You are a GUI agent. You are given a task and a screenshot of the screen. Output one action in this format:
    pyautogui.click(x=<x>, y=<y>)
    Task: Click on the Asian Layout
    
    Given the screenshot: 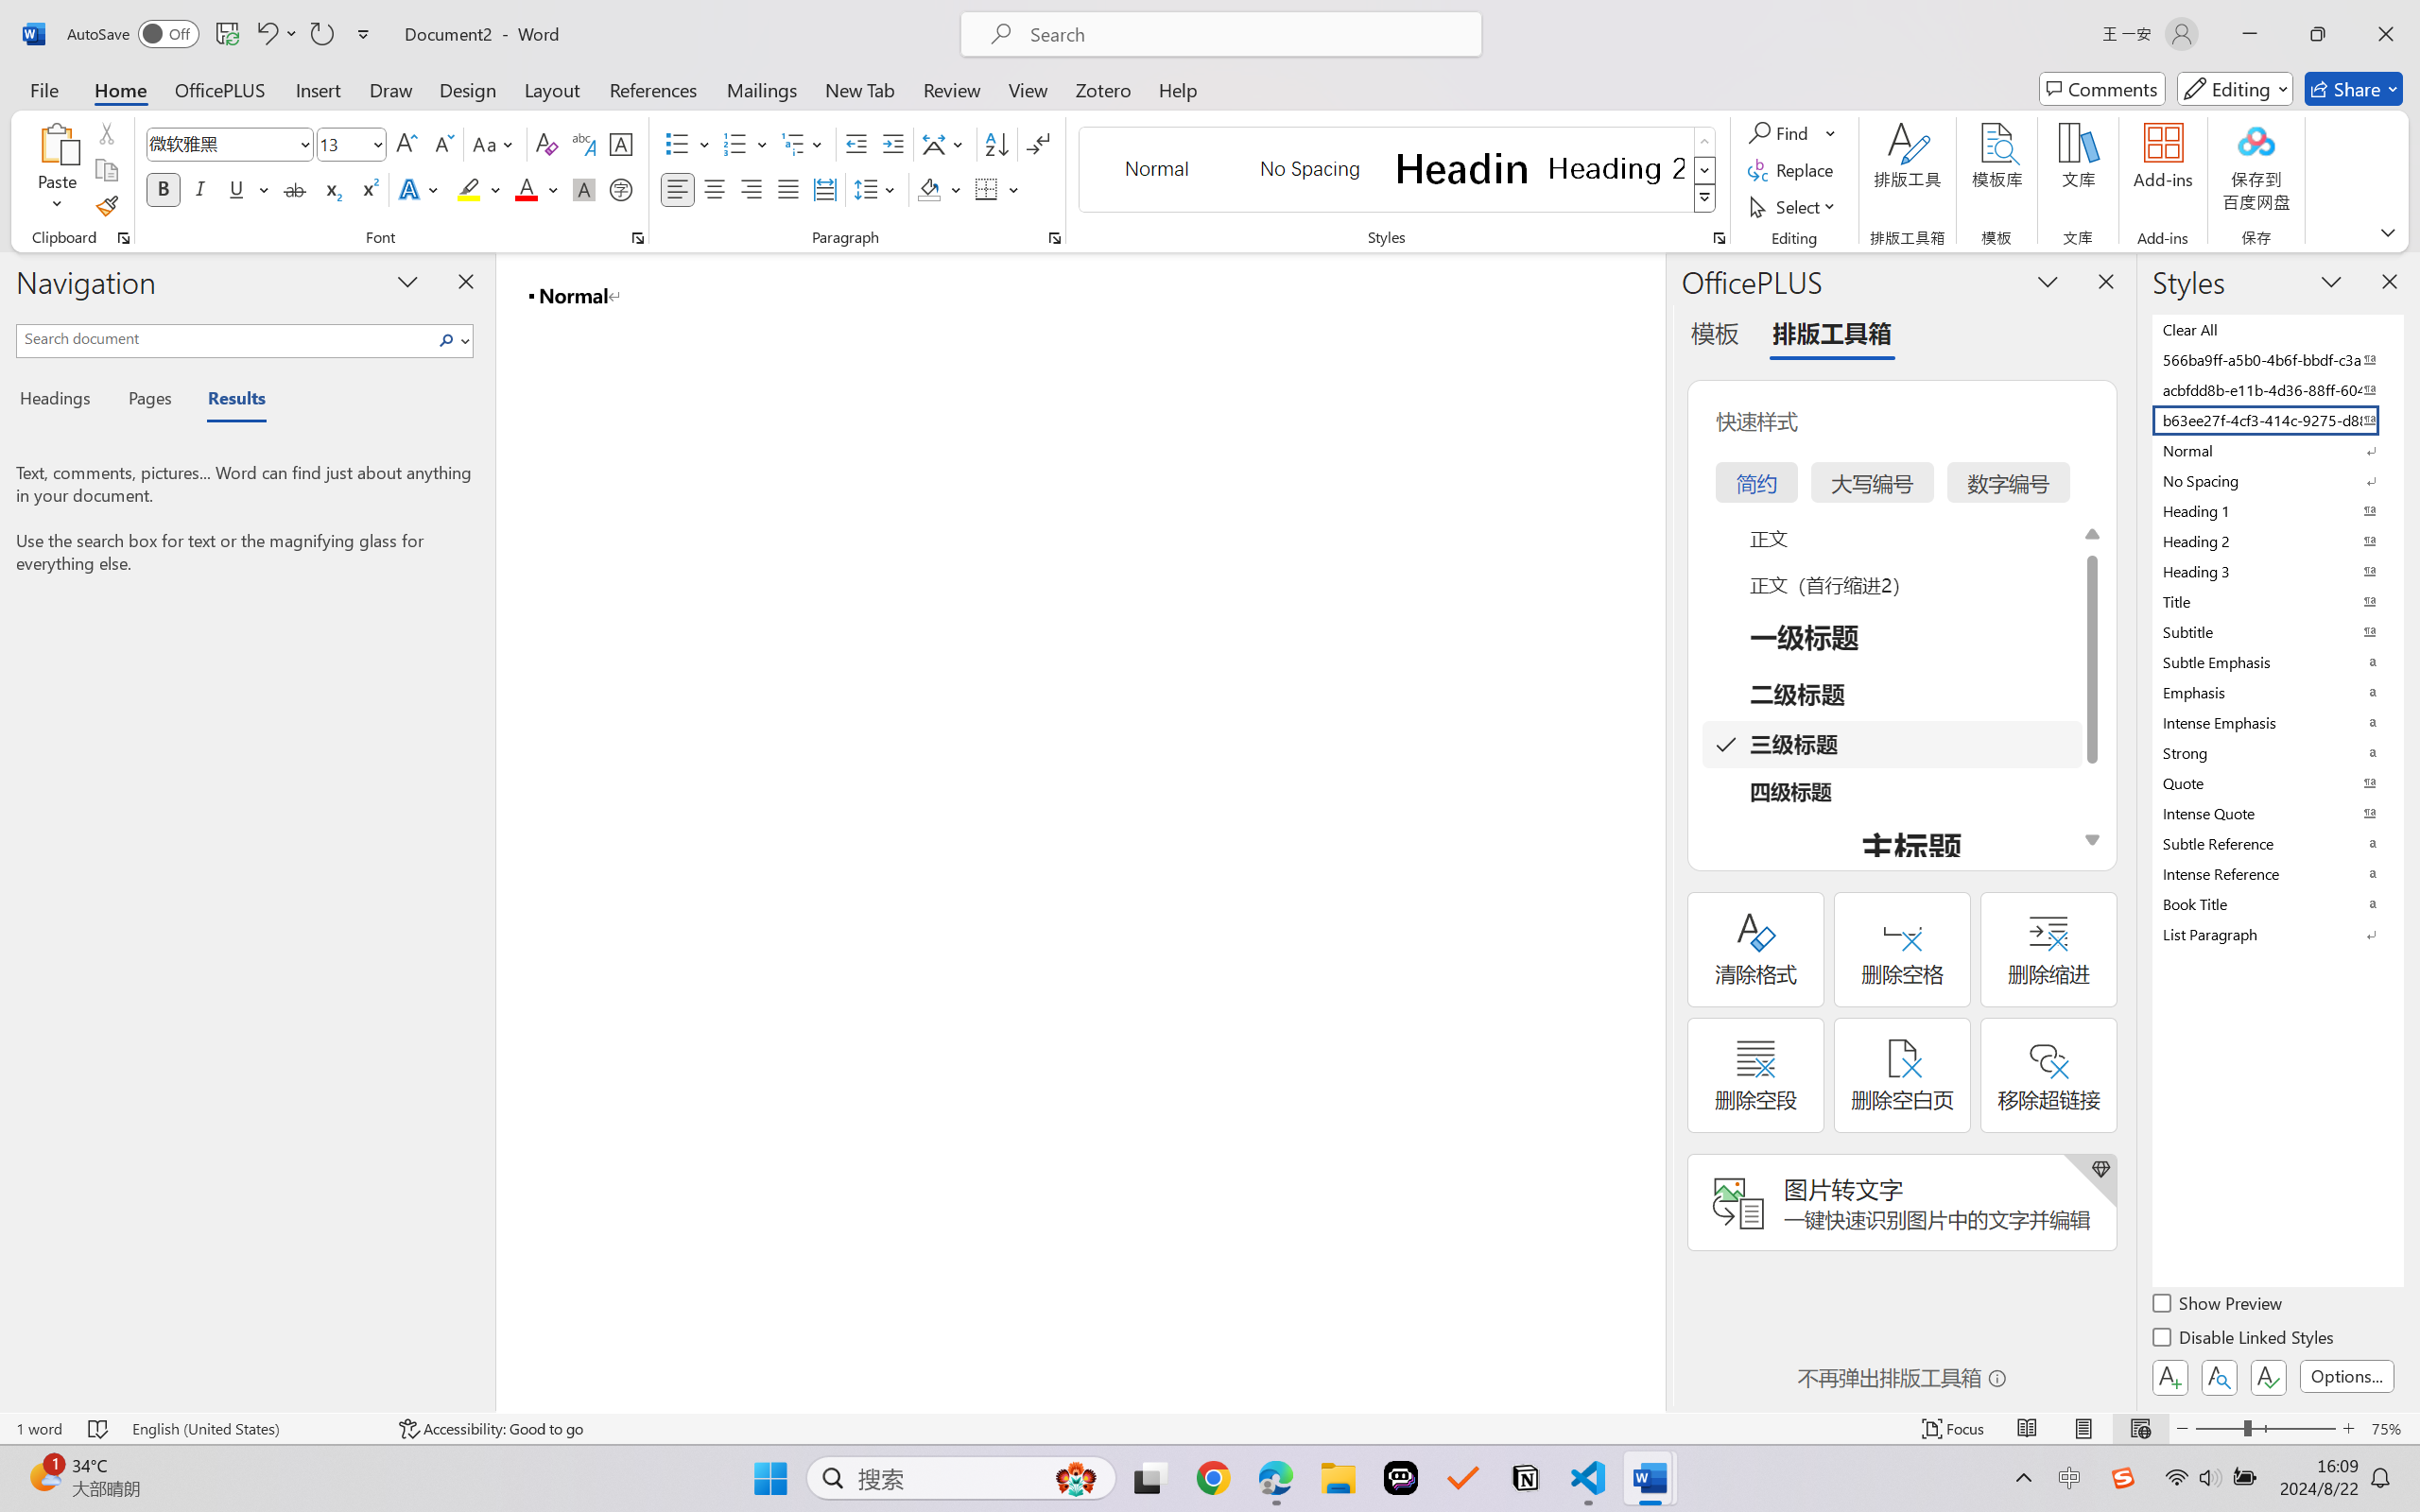 What is the action you would take?
    pyautogui.click(x=945, y=144)
    